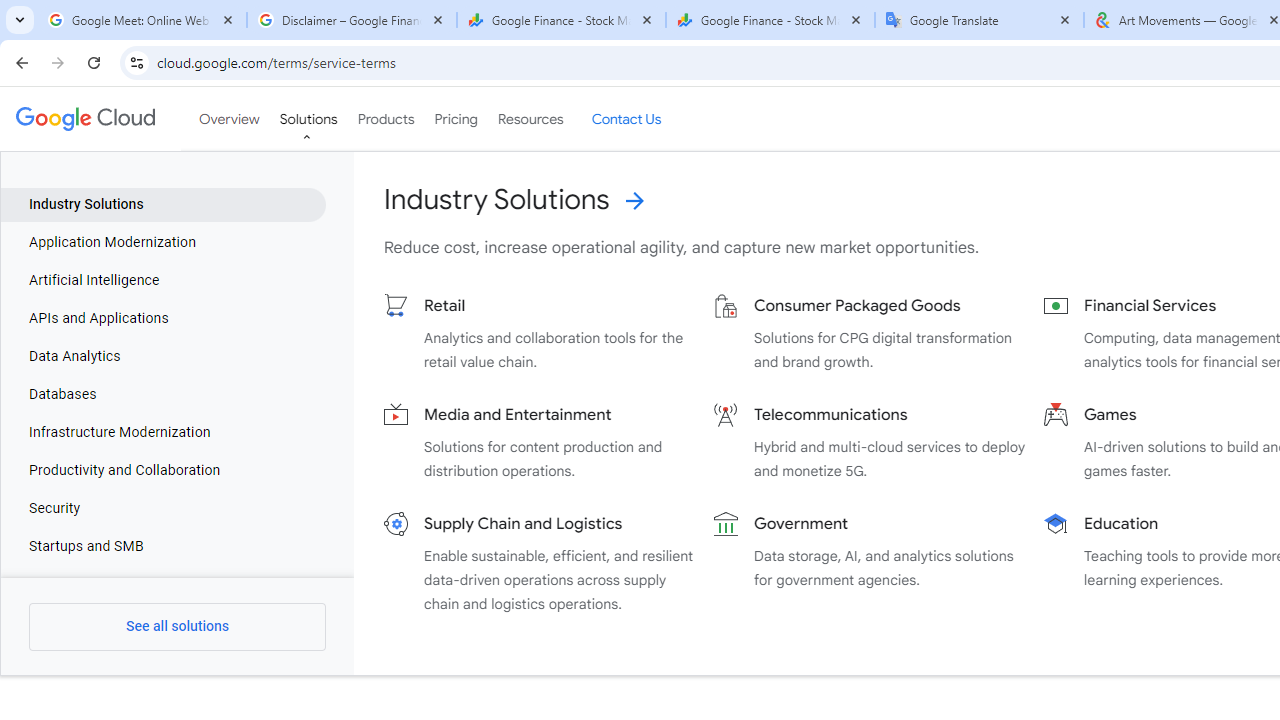 The image size is (1280, 720). What do you see at coordinates (980, 20) in the screenshot?
I see `Google Translate` at bounding box center [980, 20].